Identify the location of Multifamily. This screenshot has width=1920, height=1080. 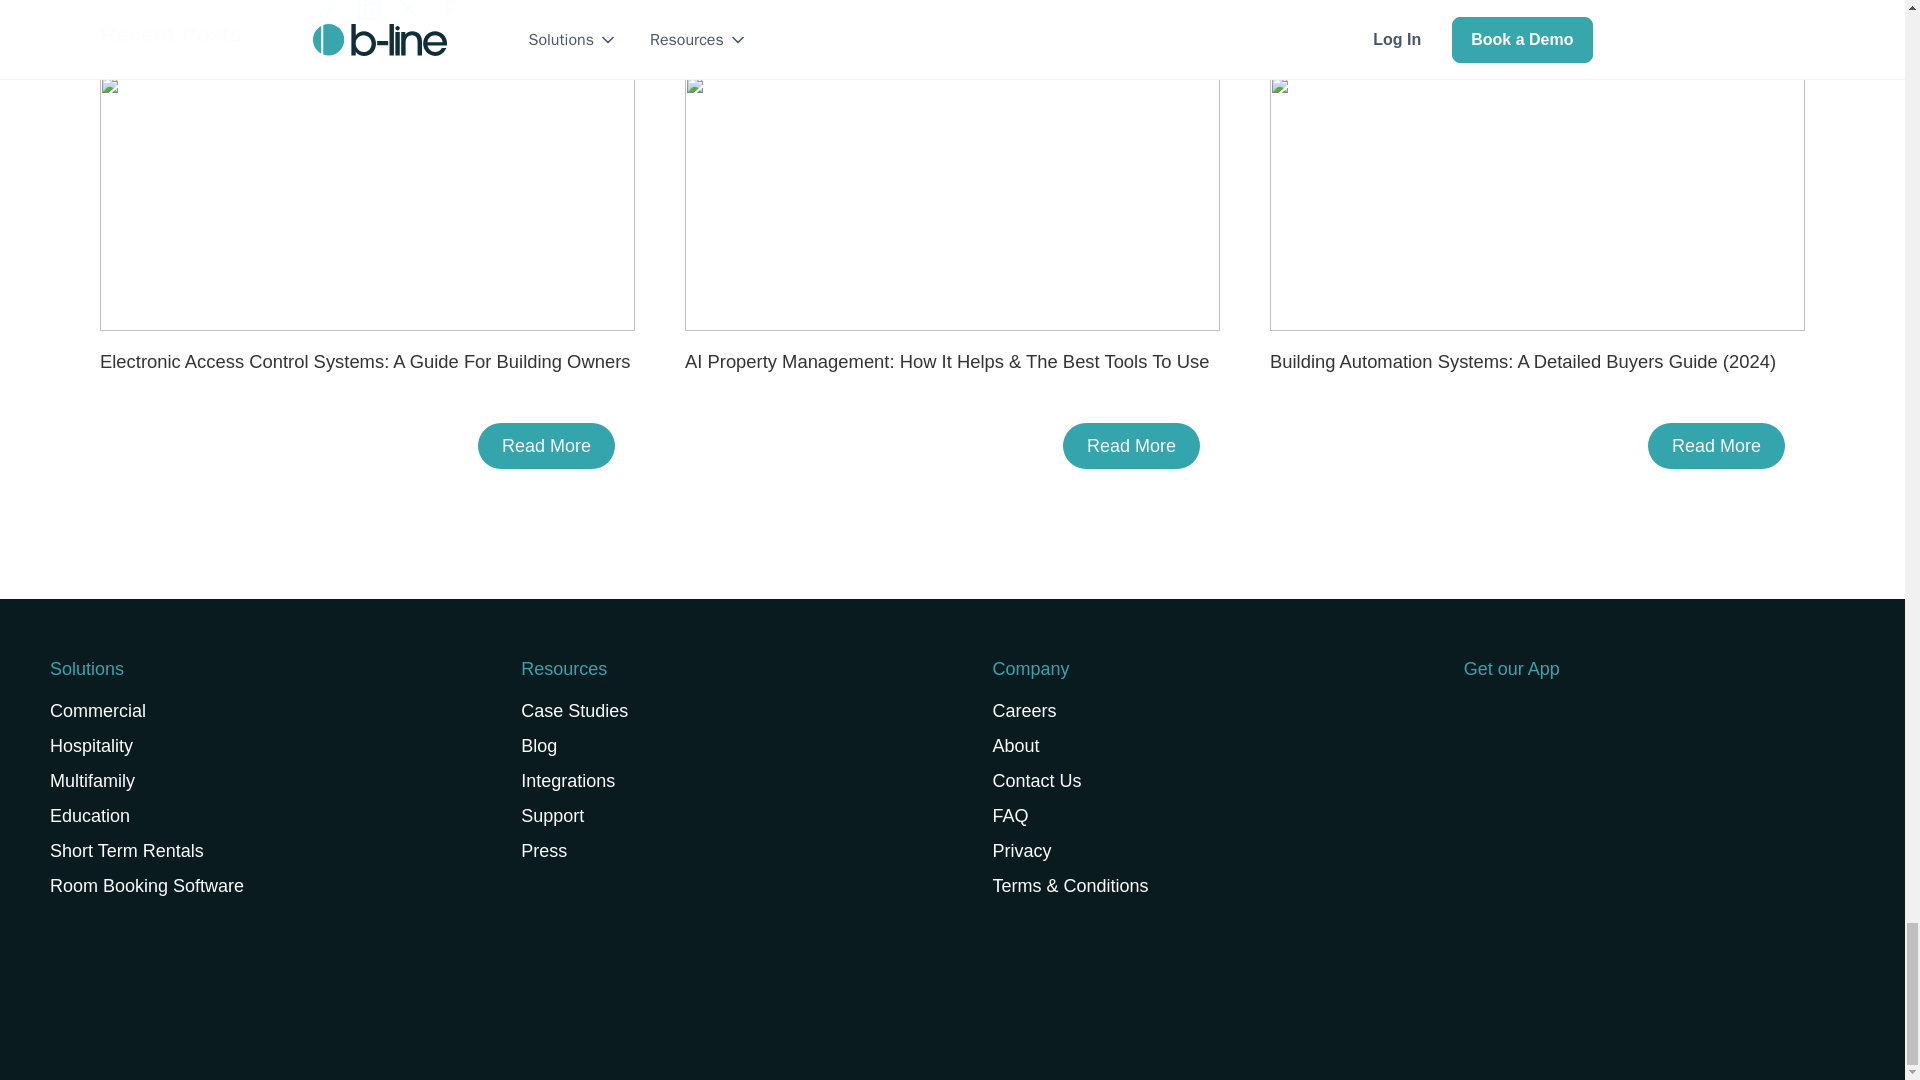
(254, 787).